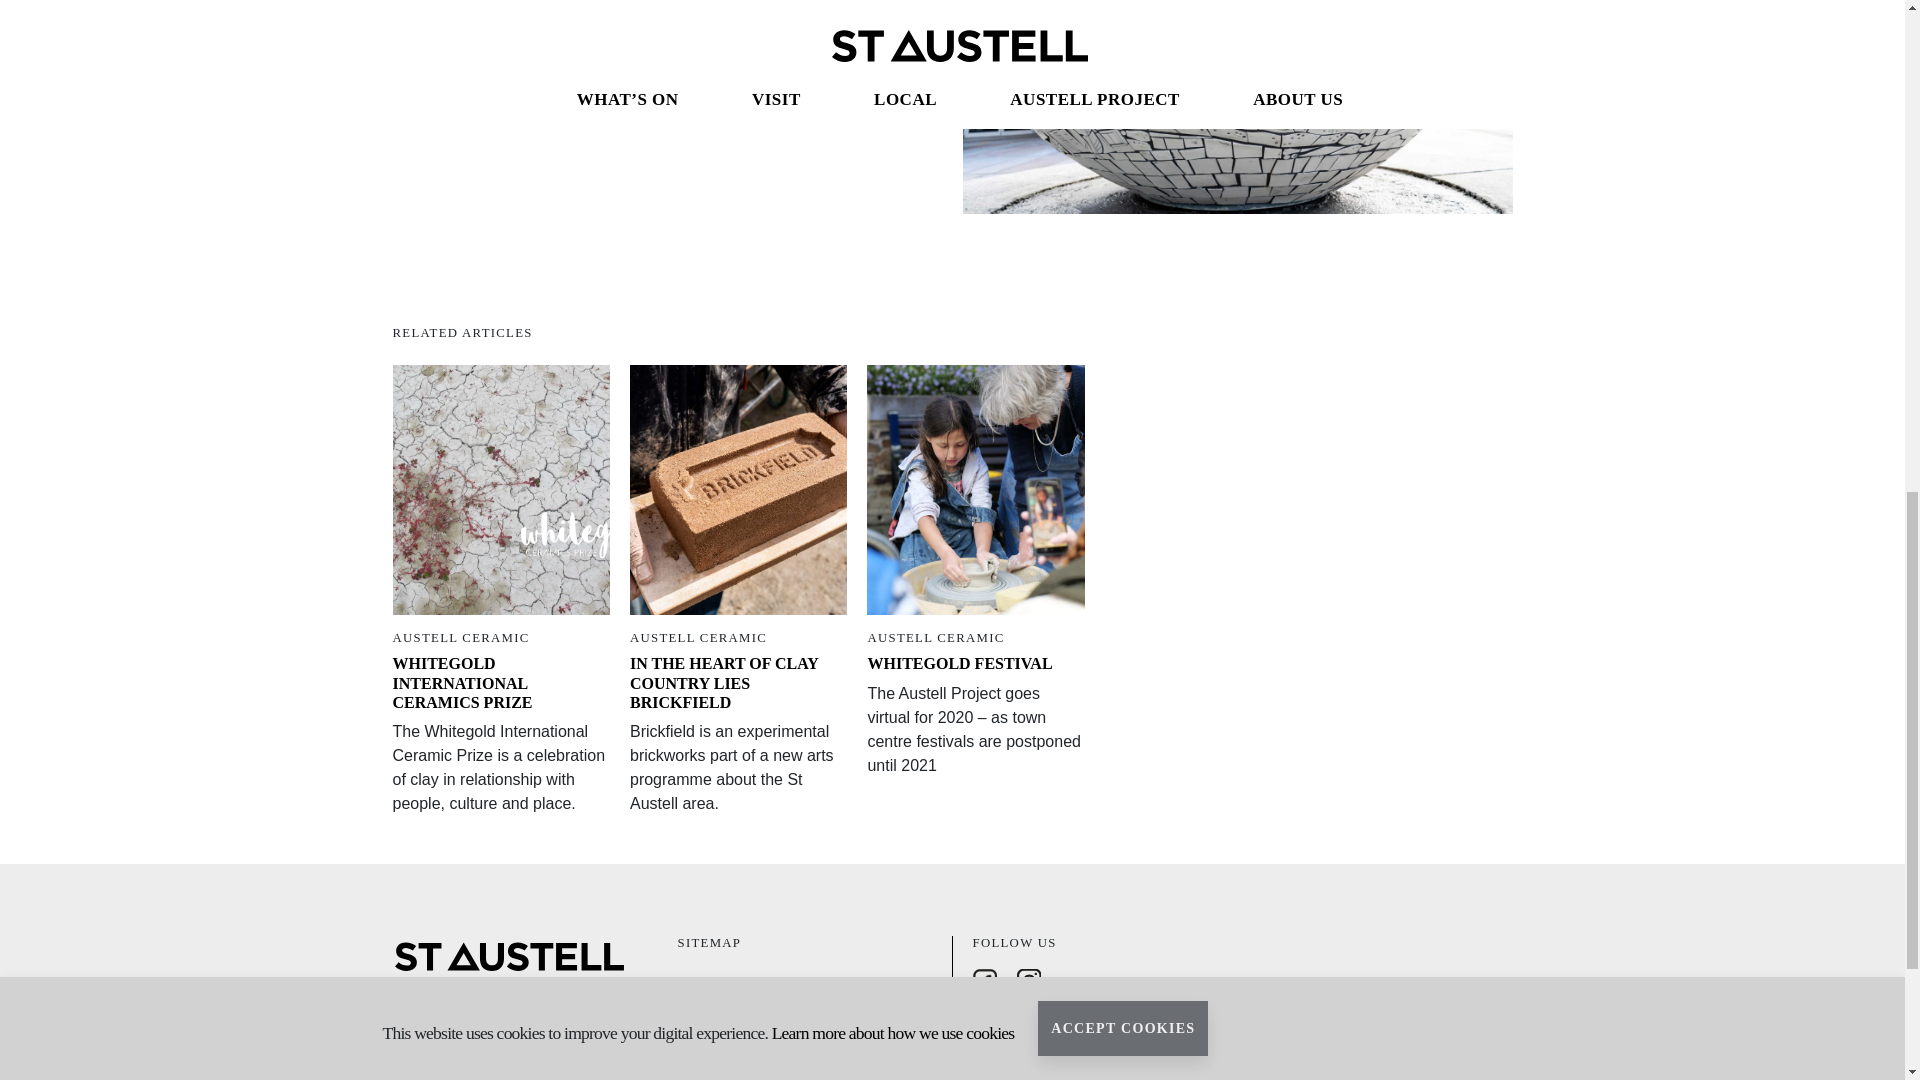 The width and height of the screenshot is (1920, 1080). What do you see at coordinates (688, 1043) in the screenshot?
I see `Visit` at bounding box center [688, 1043].